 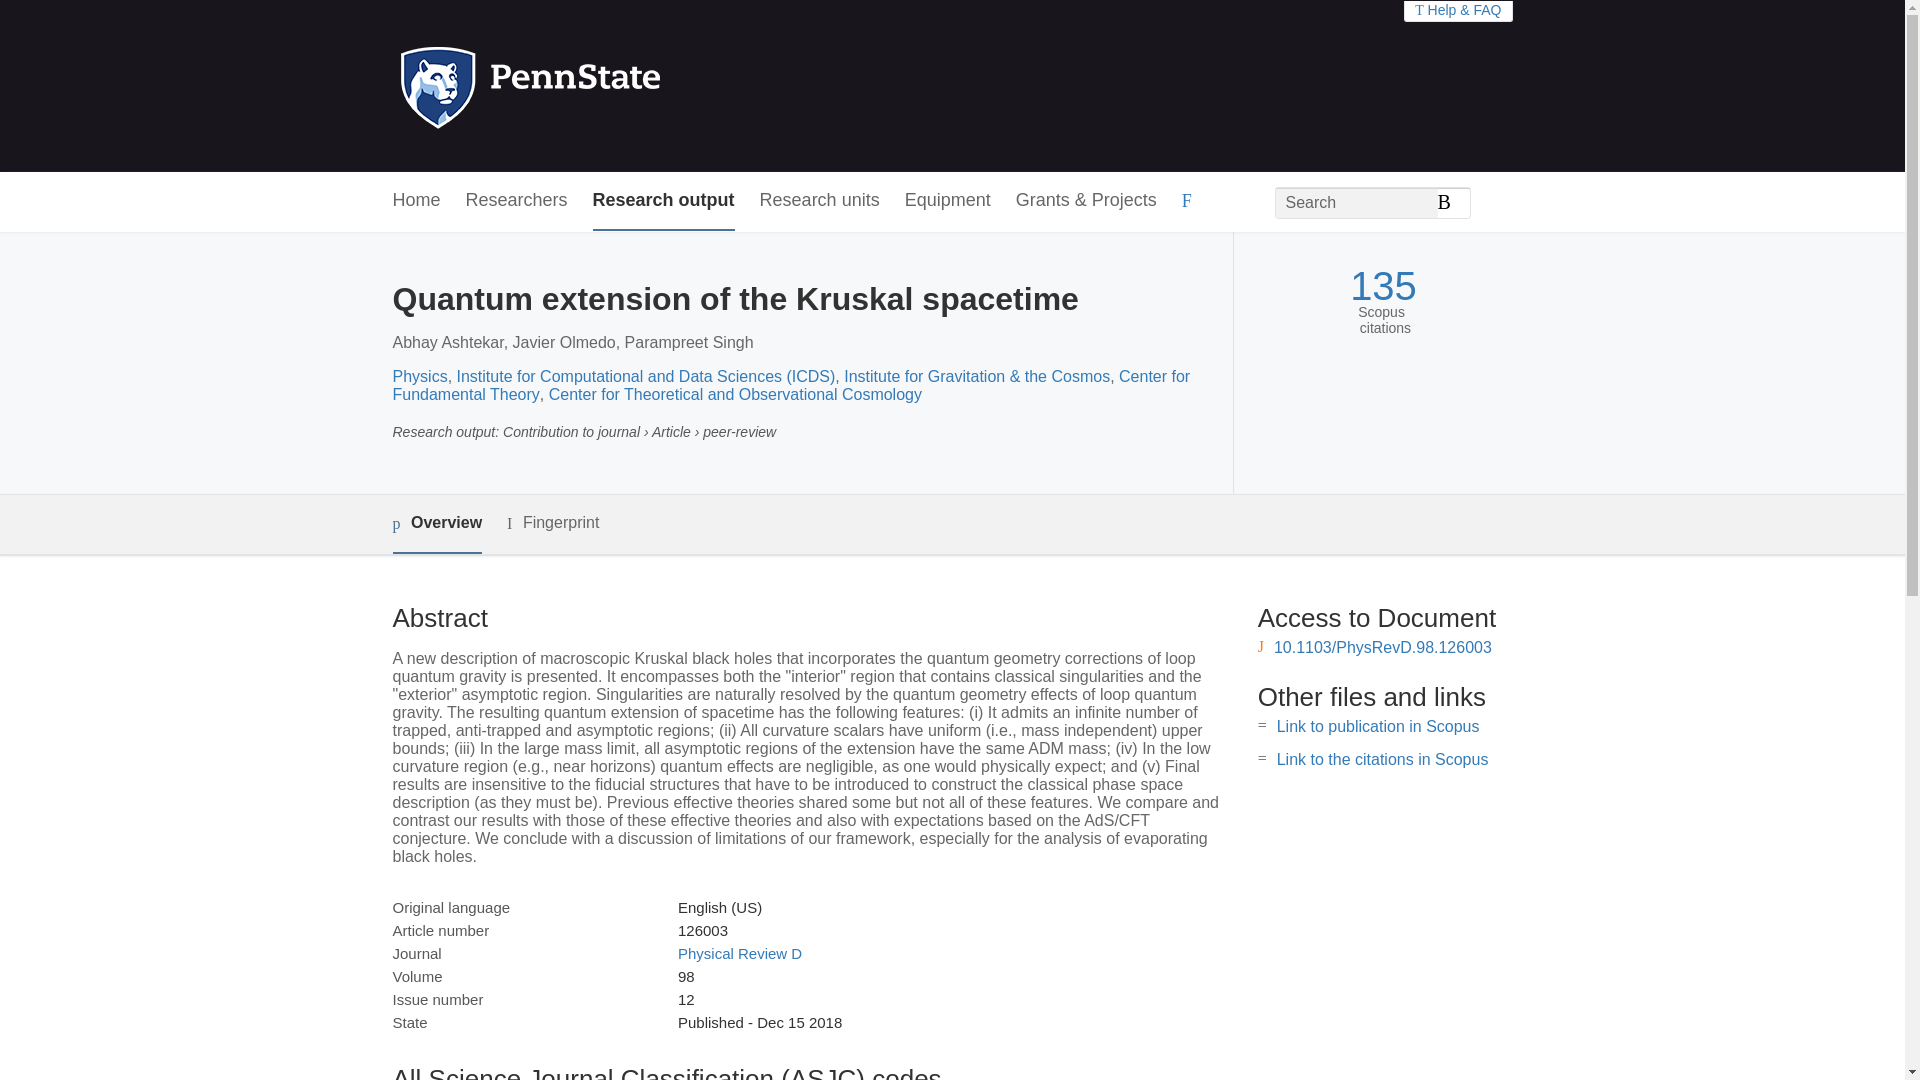 I want to click on Overview, so click(x=436, y=524).